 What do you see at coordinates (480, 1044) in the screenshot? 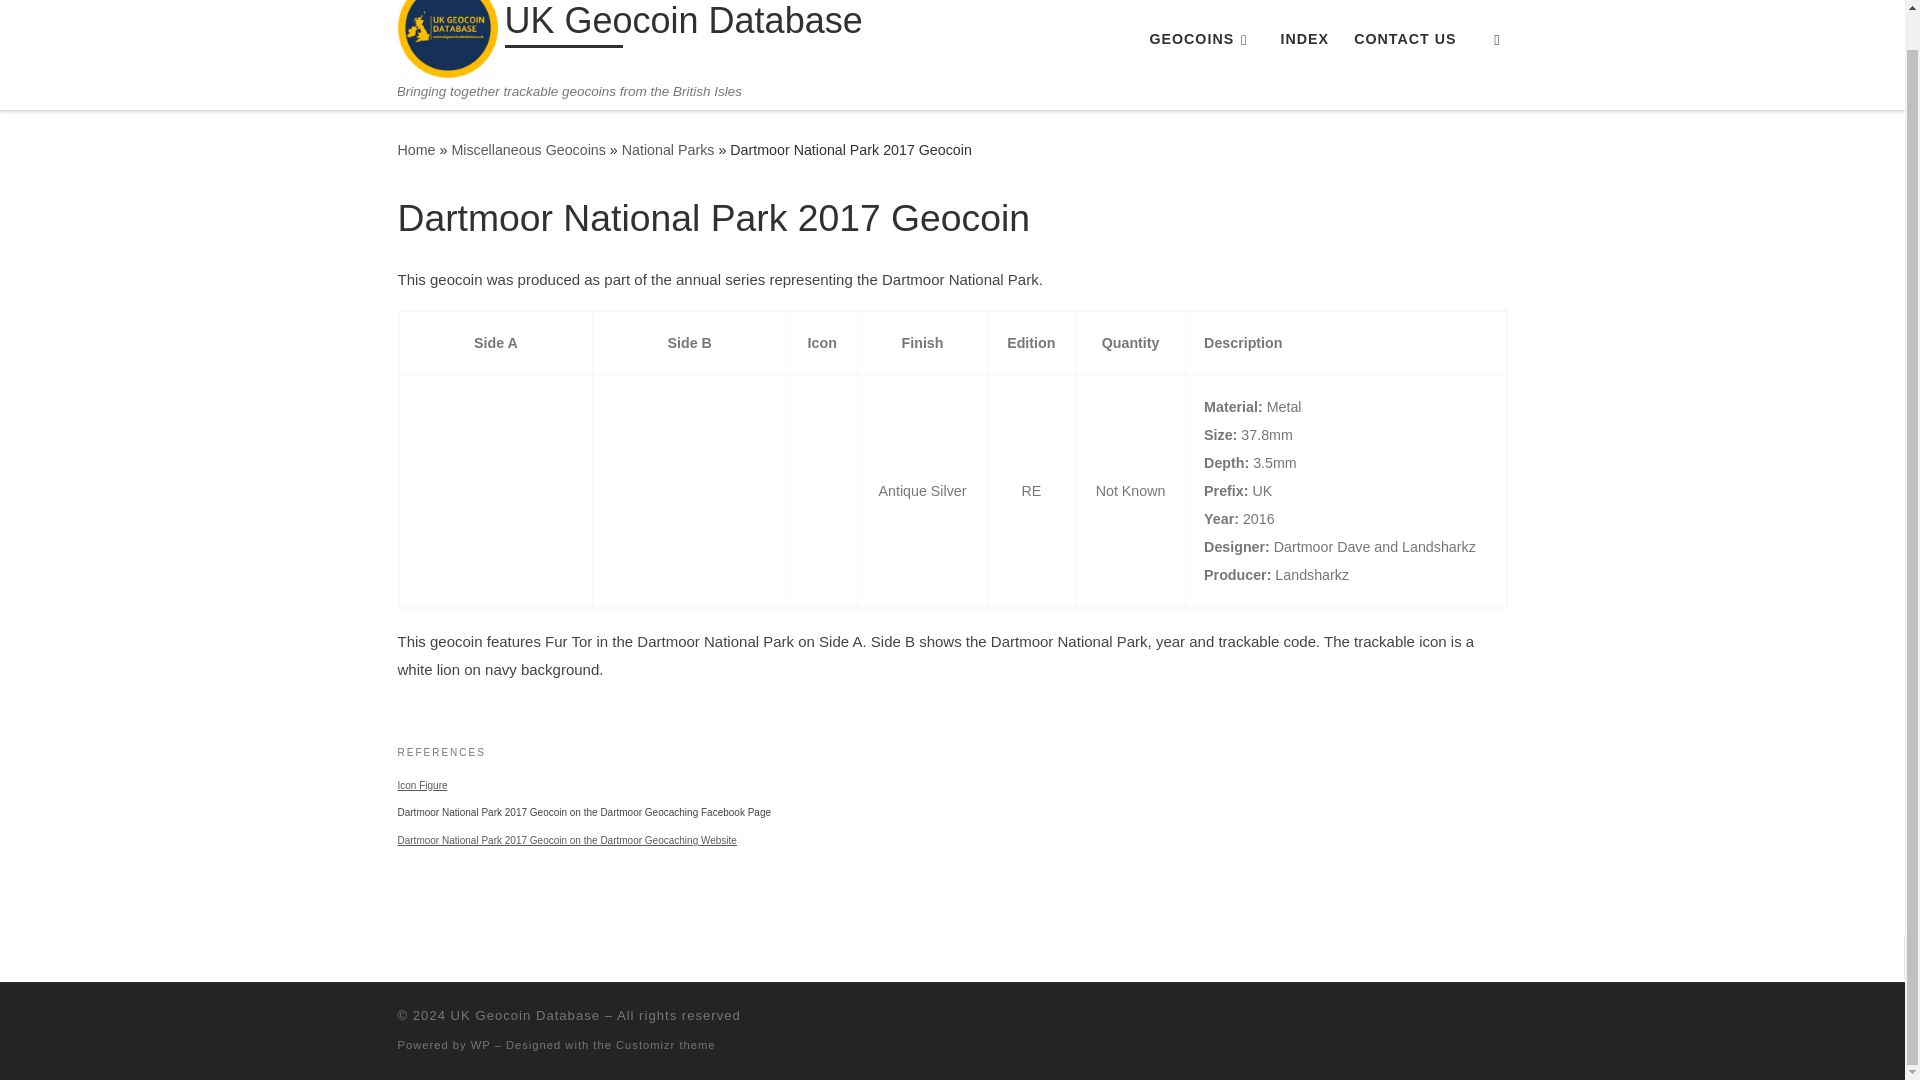
I see `Powered by WordPress` at bounding box center [480, 1044].